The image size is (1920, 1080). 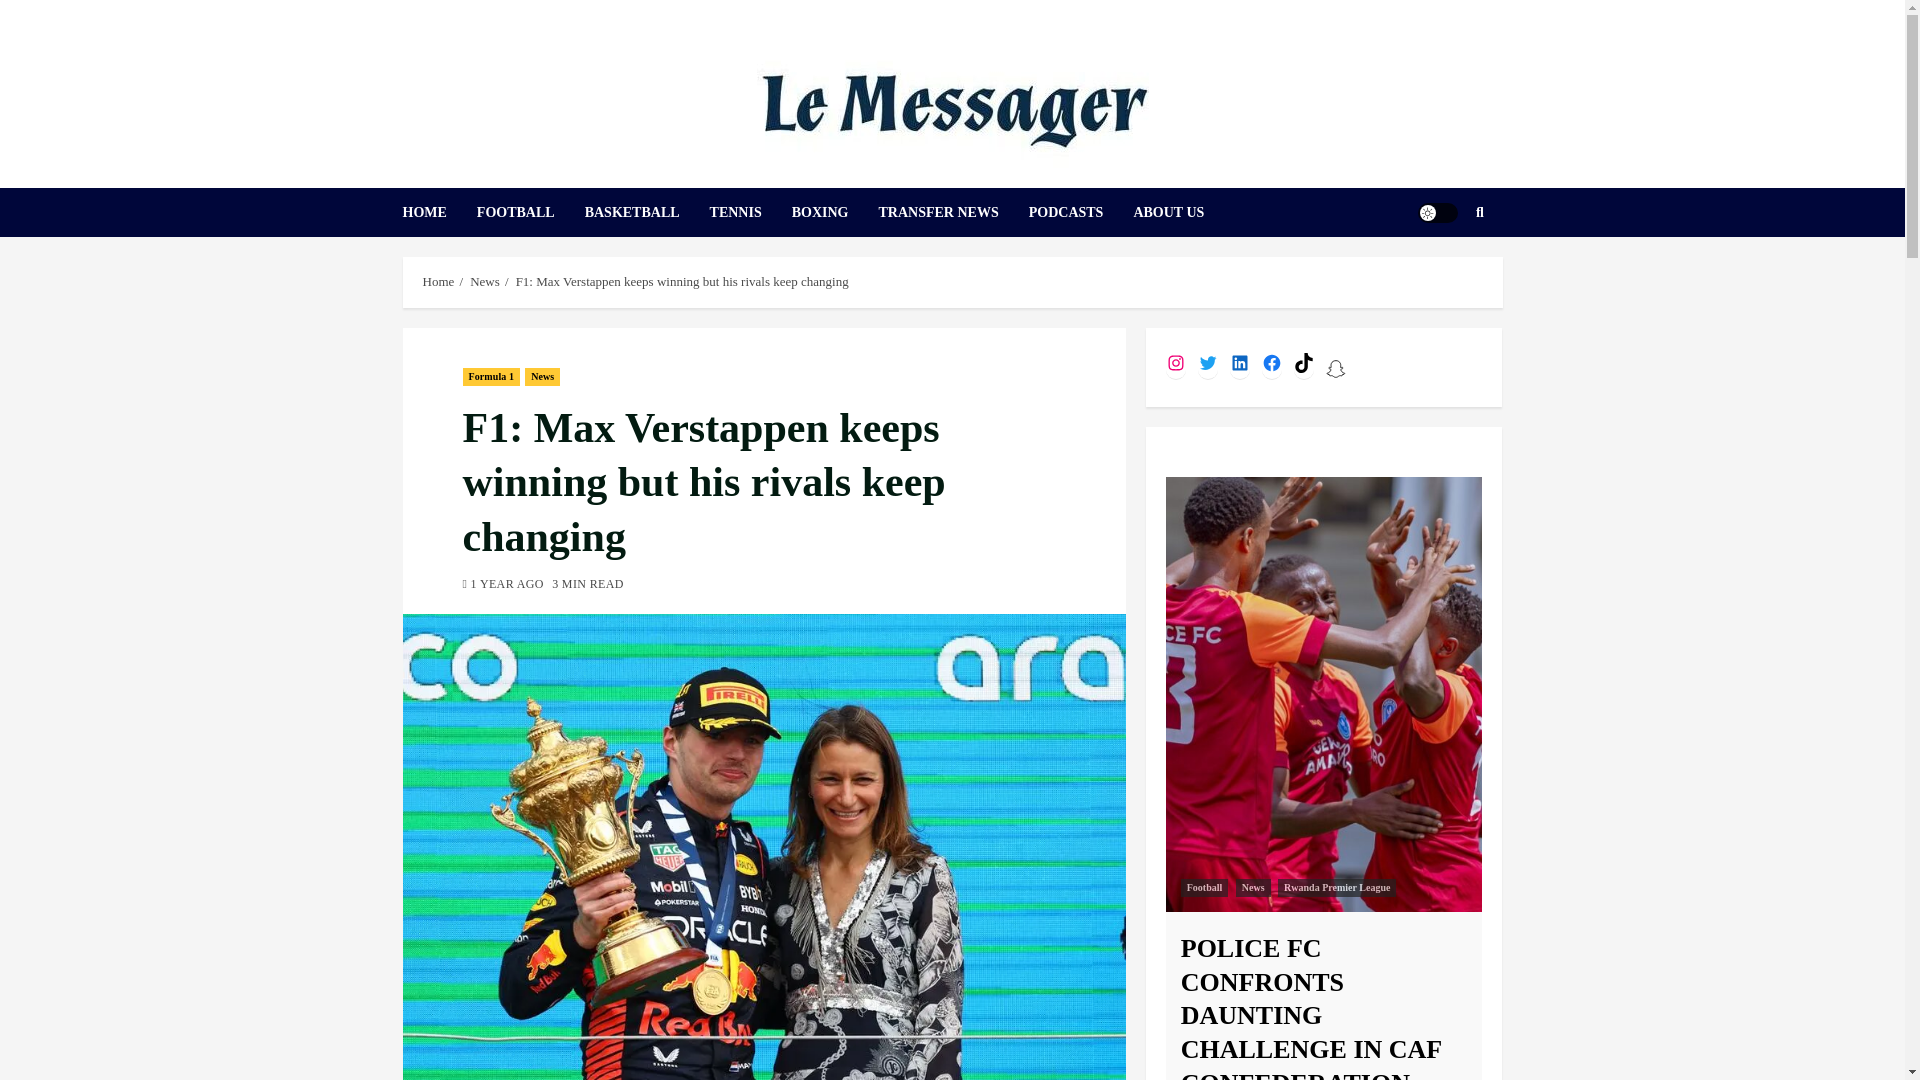 What do you see at coordinates (1176, 363) in the screenshot?
I see `Instagram` at bounding box center [1176, 363].